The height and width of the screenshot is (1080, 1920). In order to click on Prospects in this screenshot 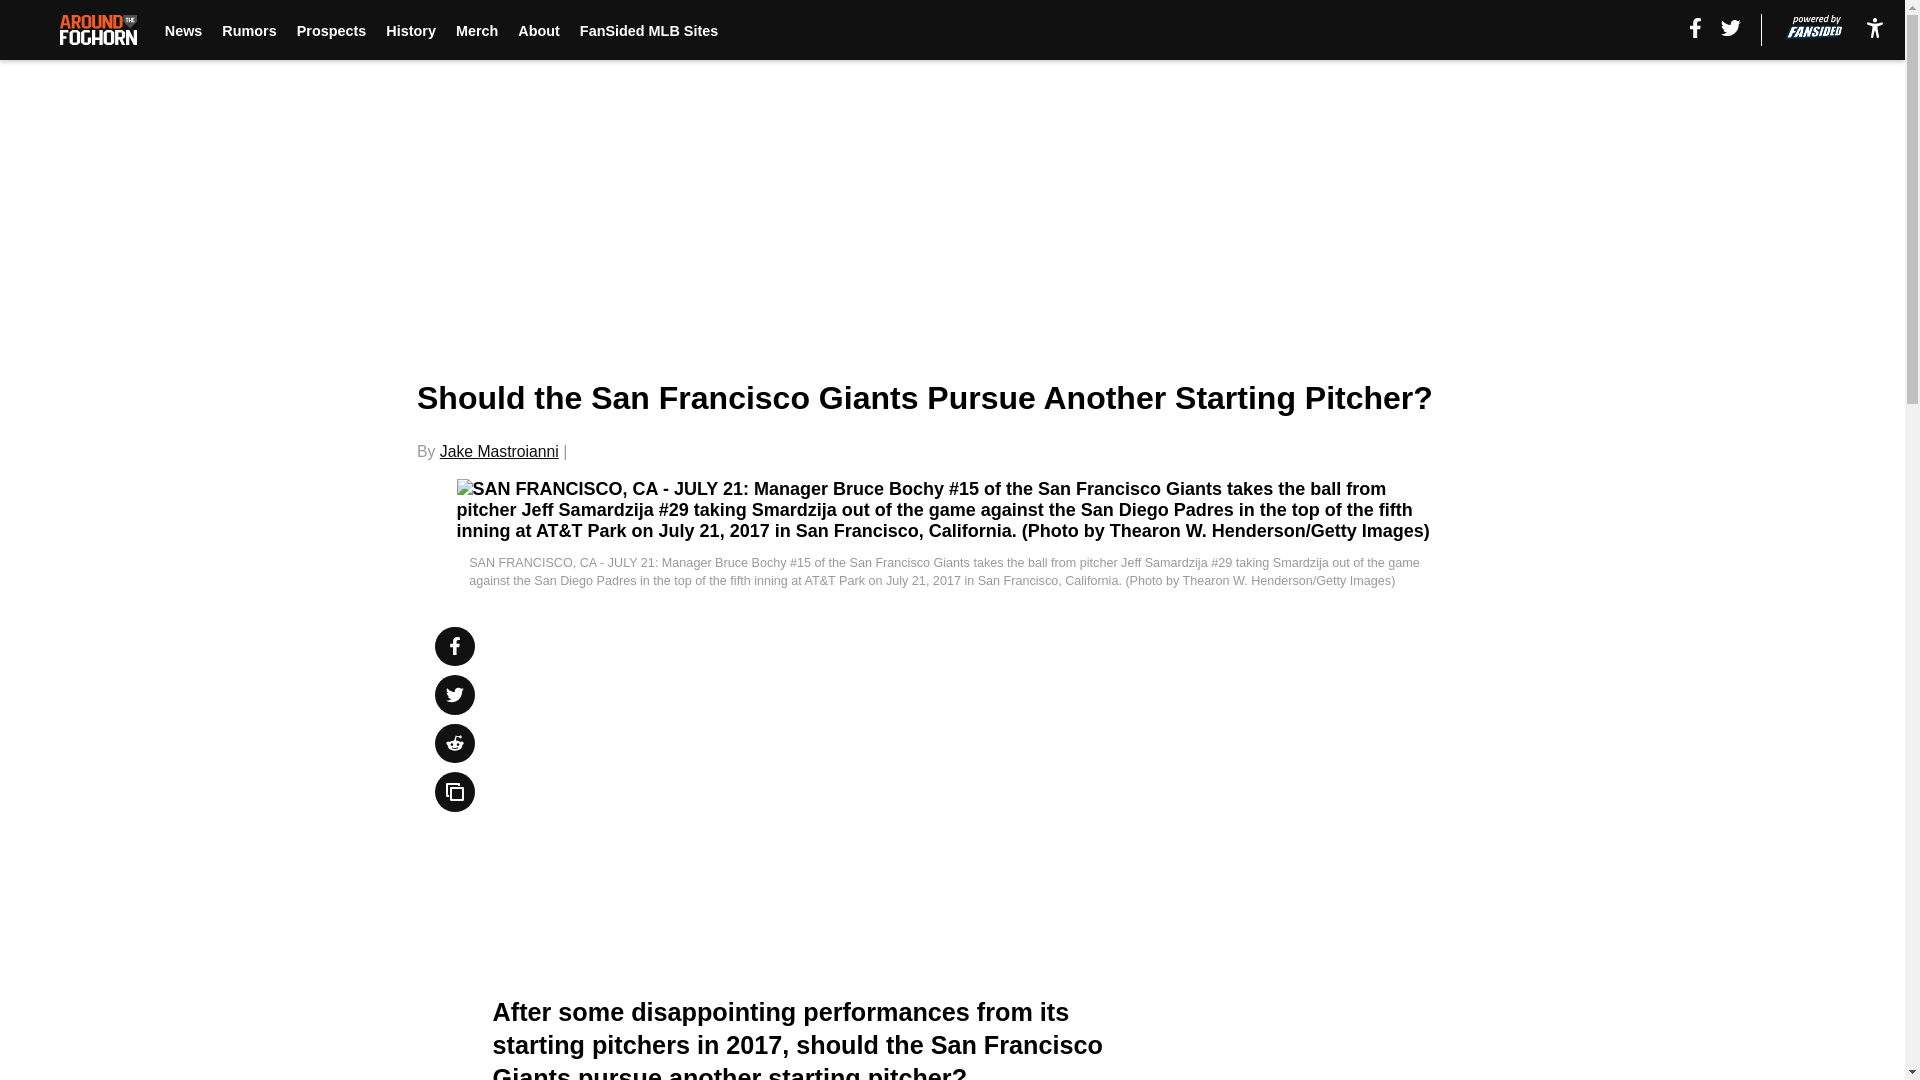, I will do `click(332, 30)`.